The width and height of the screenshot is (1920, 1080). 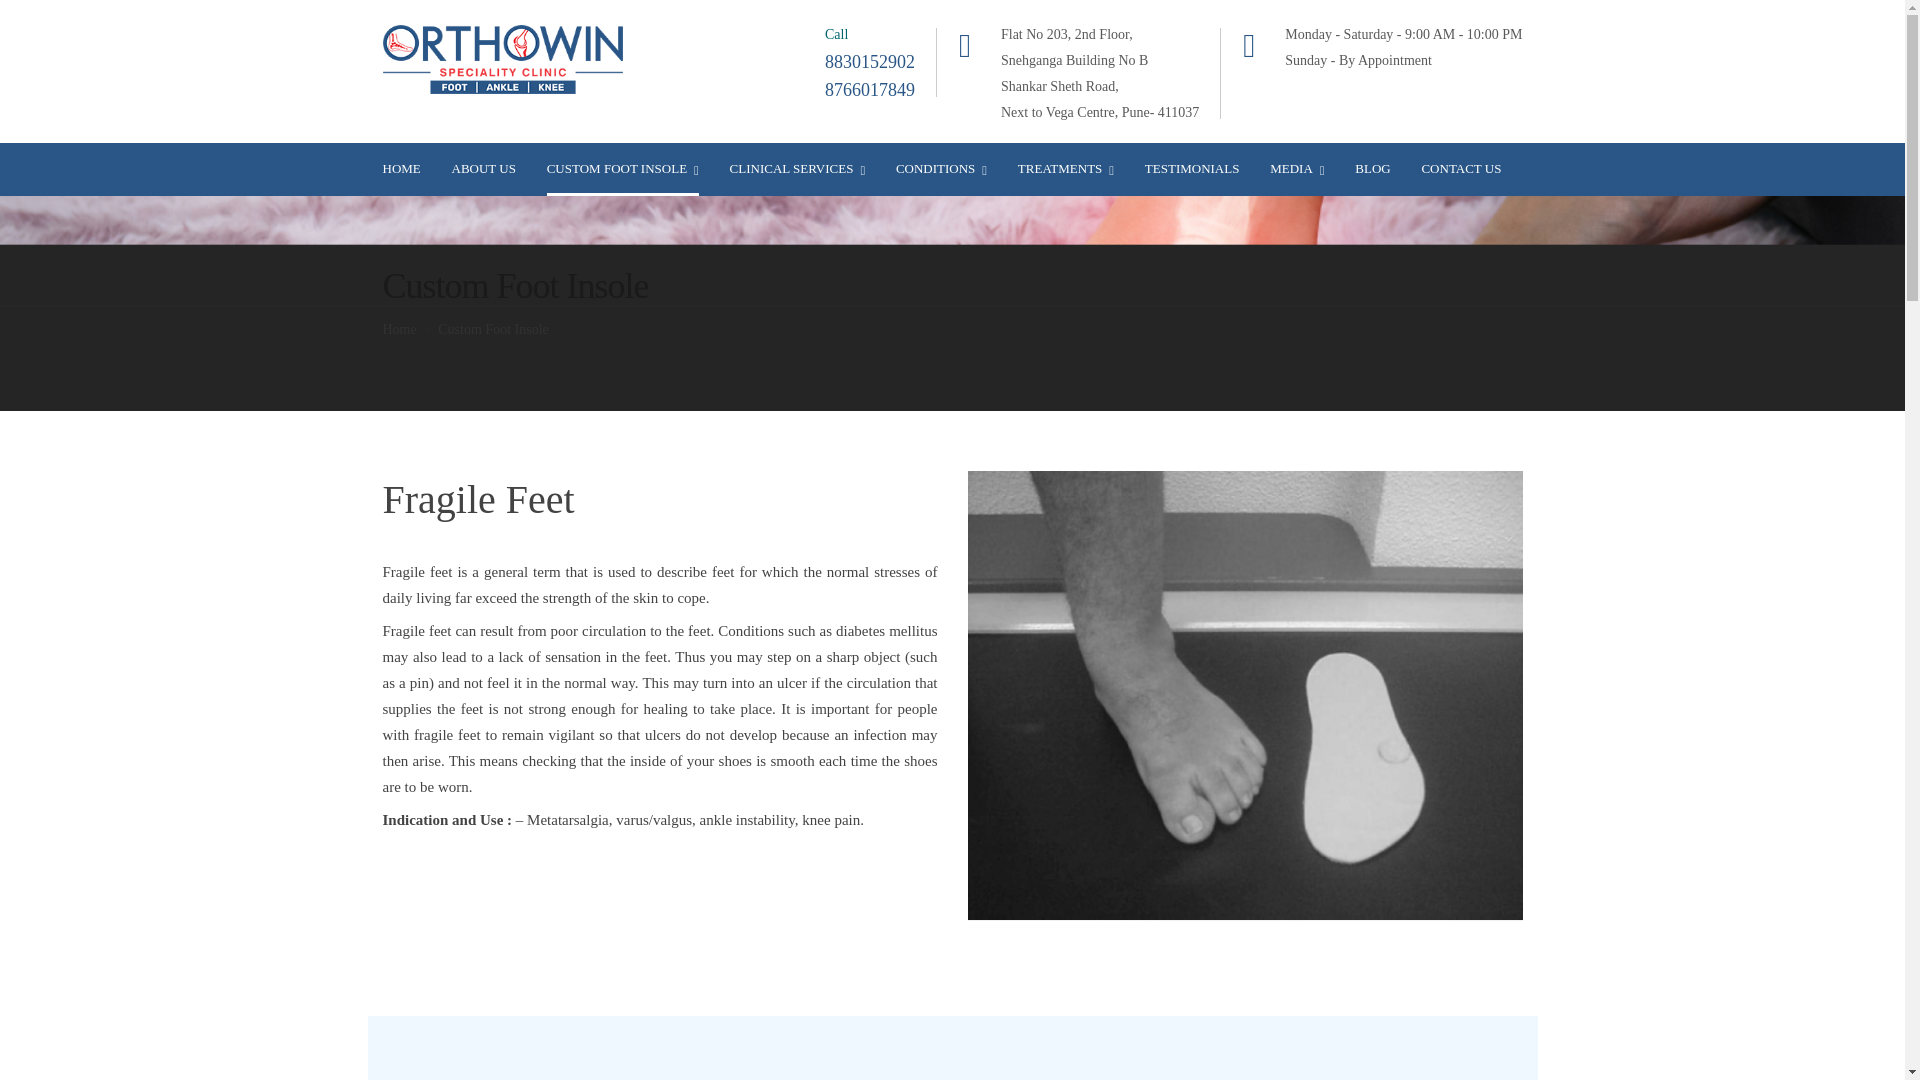 What do you see at coordinates (622, 168) in the screenshot?
I see `CUSTOM FOOT INSOLE` at bounding box center [622, 168].